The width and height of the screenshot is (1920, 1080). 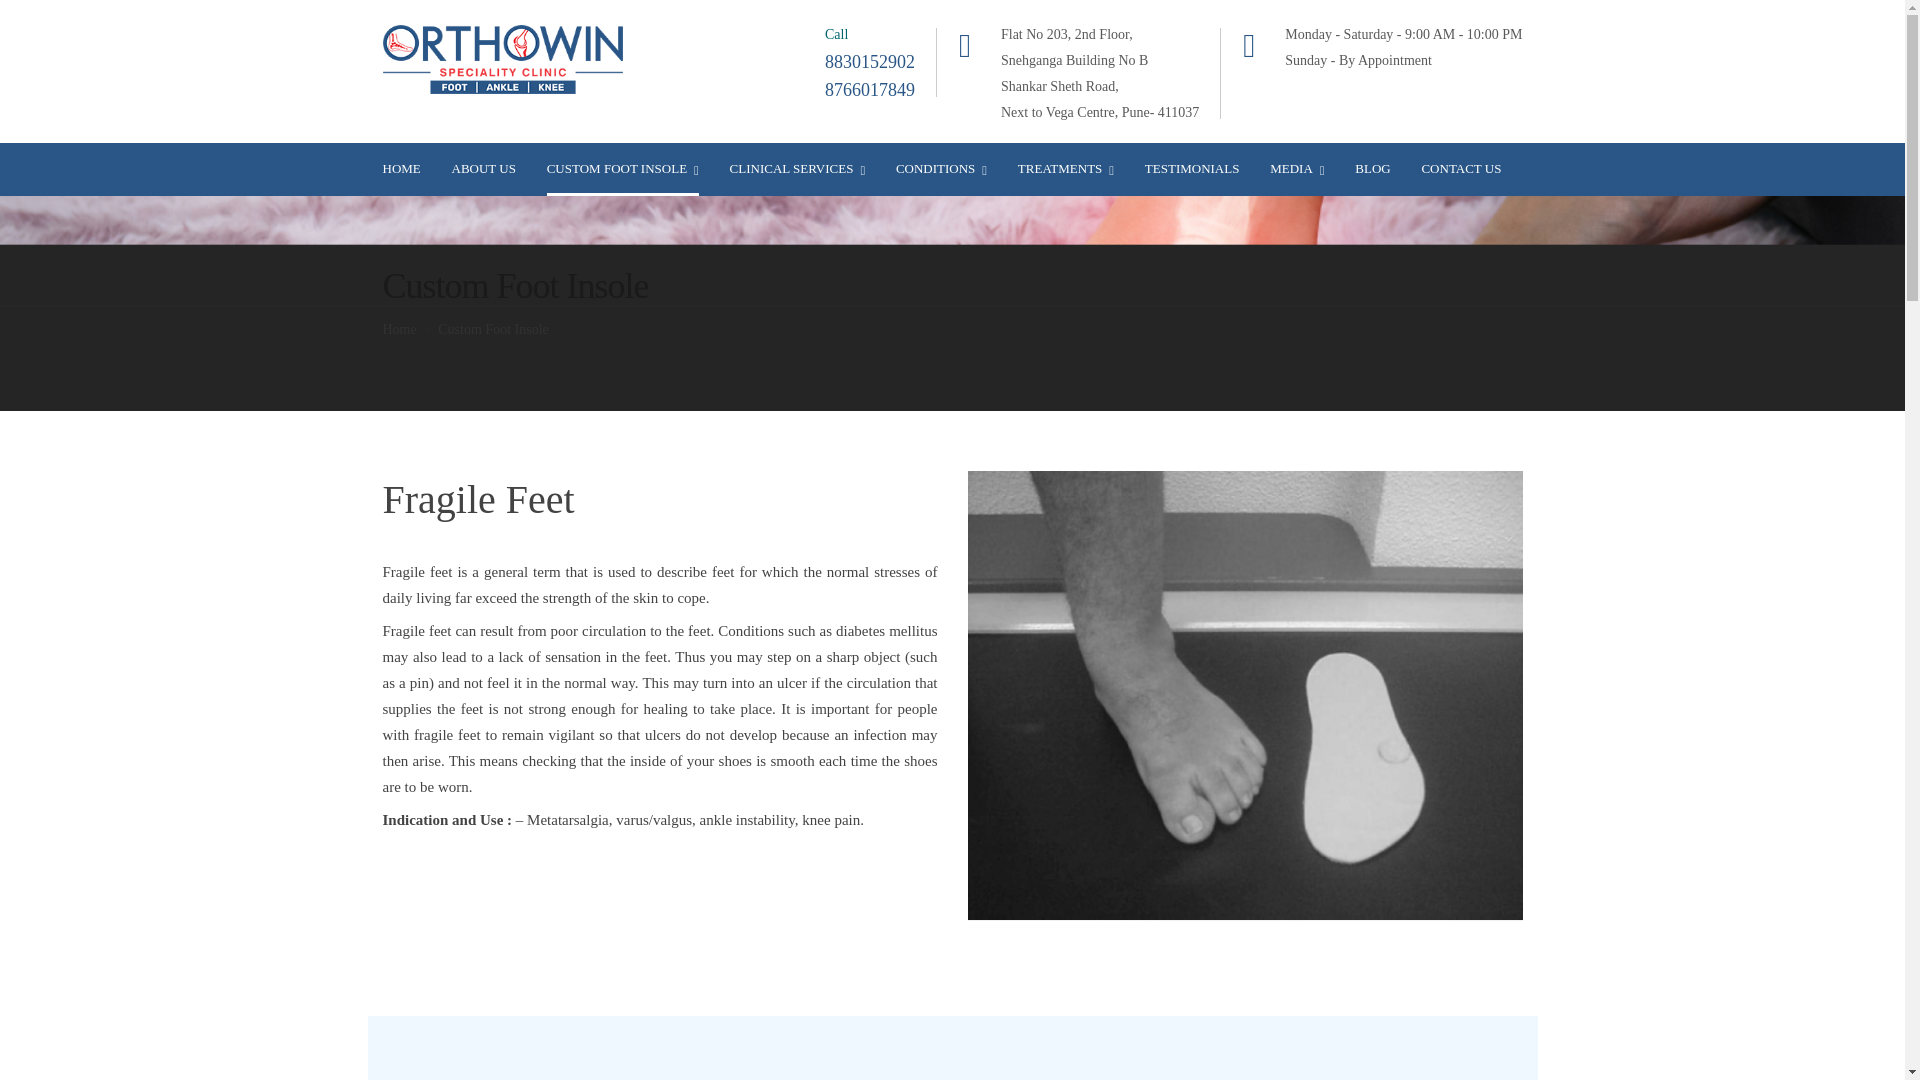 What do you see at coordinates (622, 168) in the screenshot?
I see `CUSTOM FOOT INSOLE` at bounding box center [622, 168].